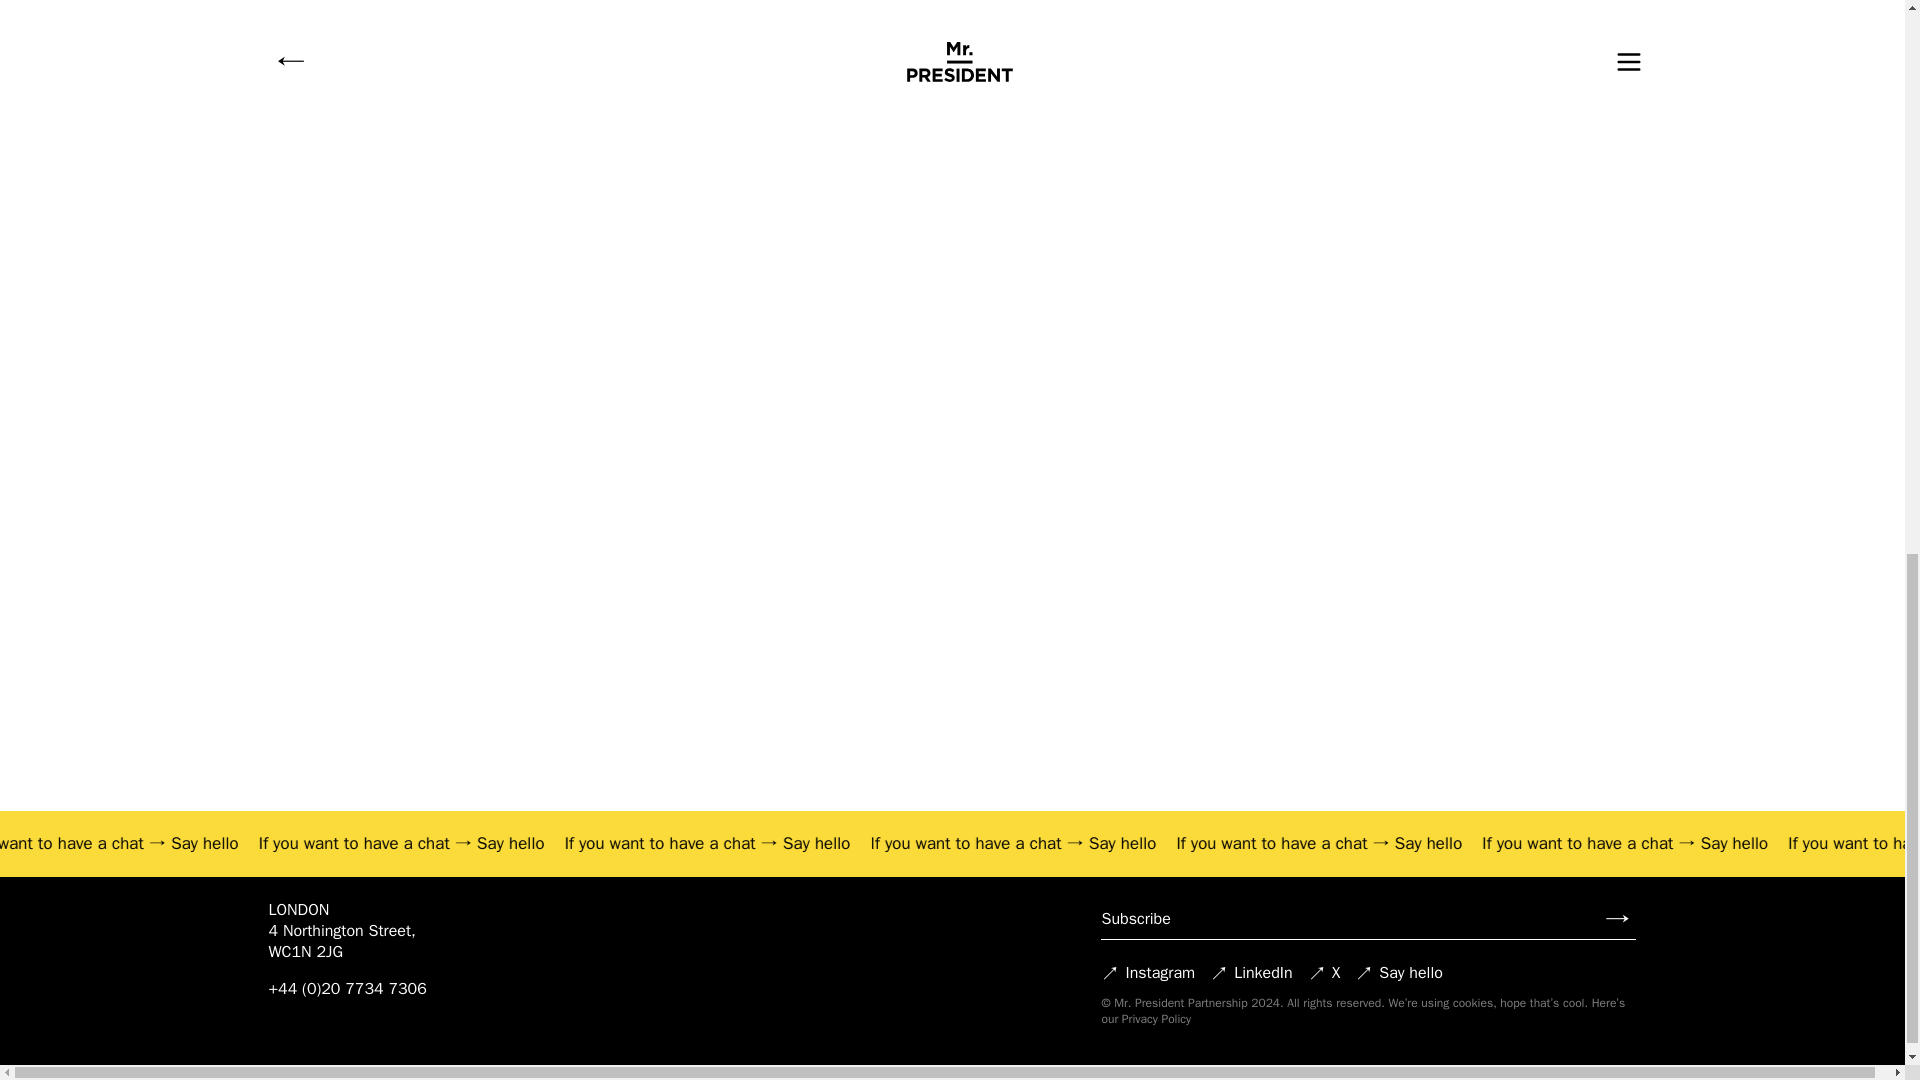  Describe the element at coordinates (1746, 843) in the screenshot. I see `Say hello` at that location.